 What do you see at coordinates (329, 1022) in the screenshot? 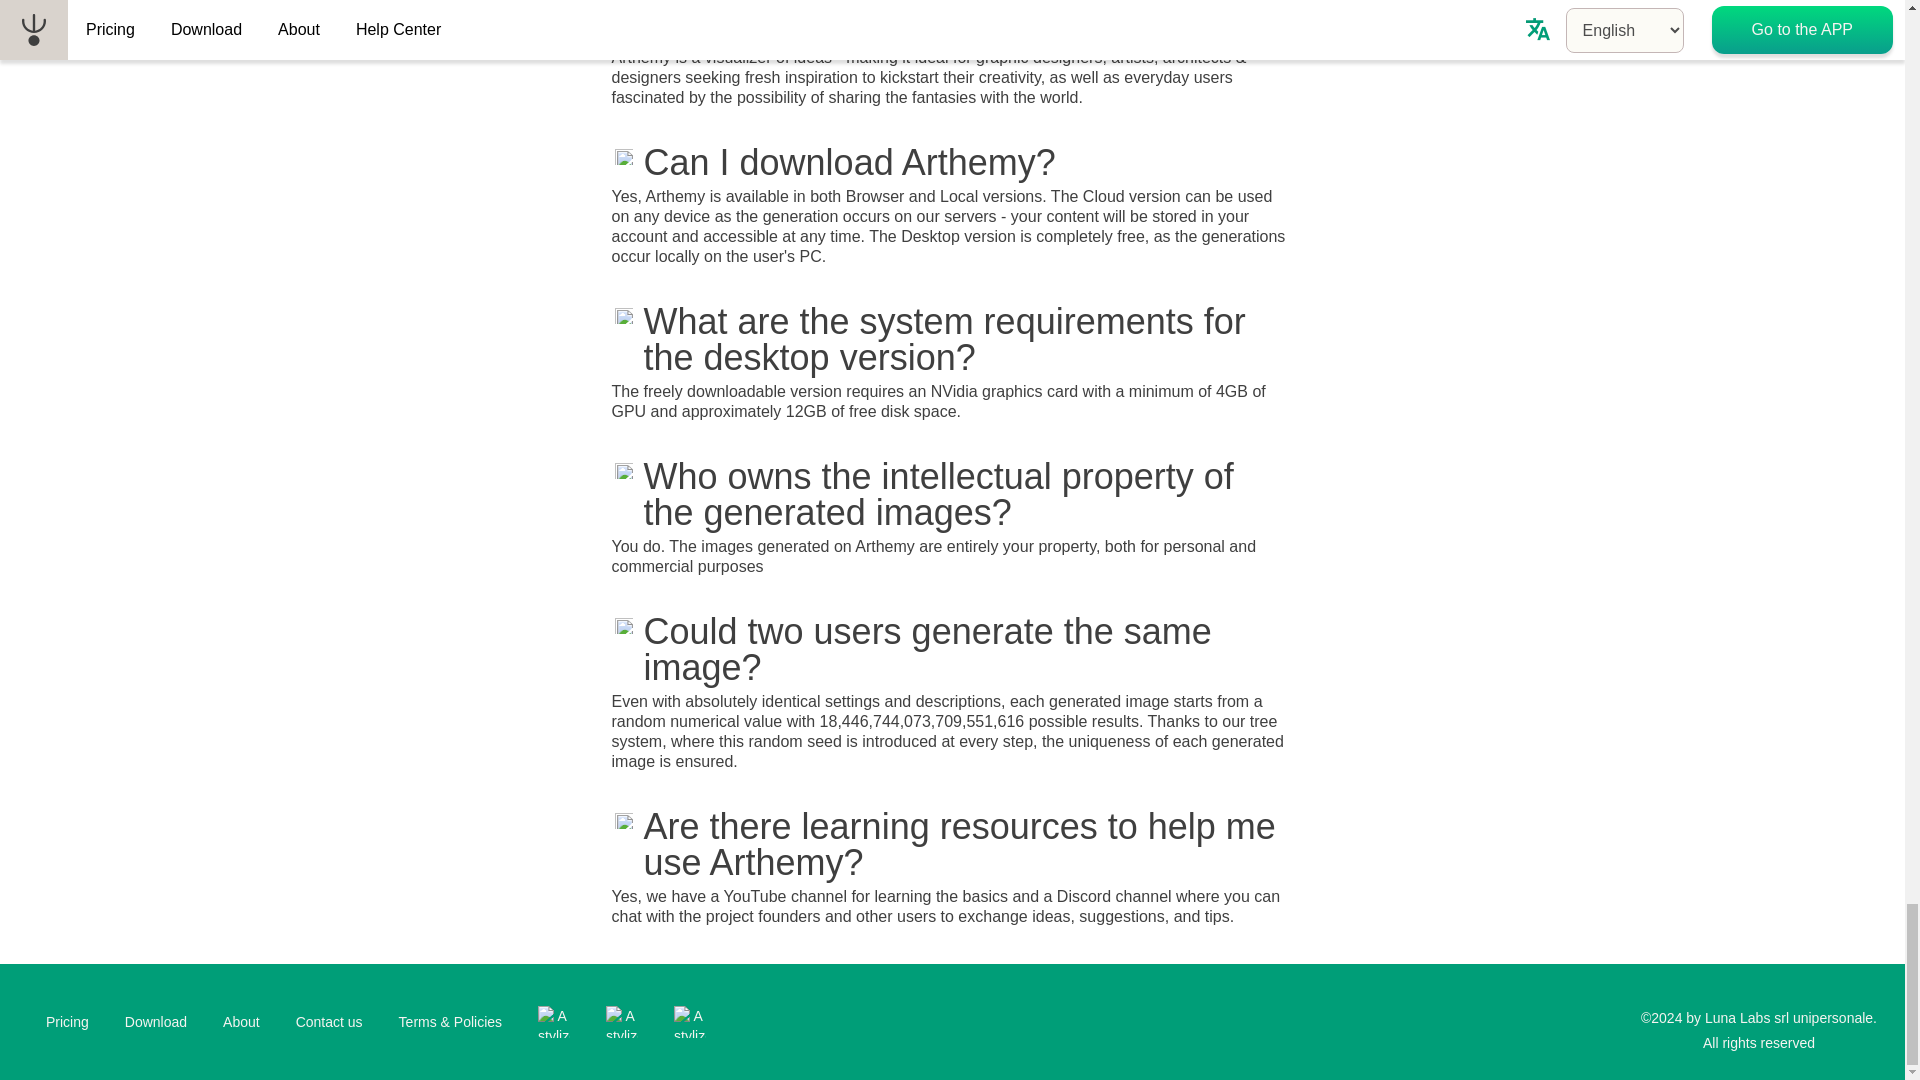
I see `Contact us` at bounding box center [329, 1022].